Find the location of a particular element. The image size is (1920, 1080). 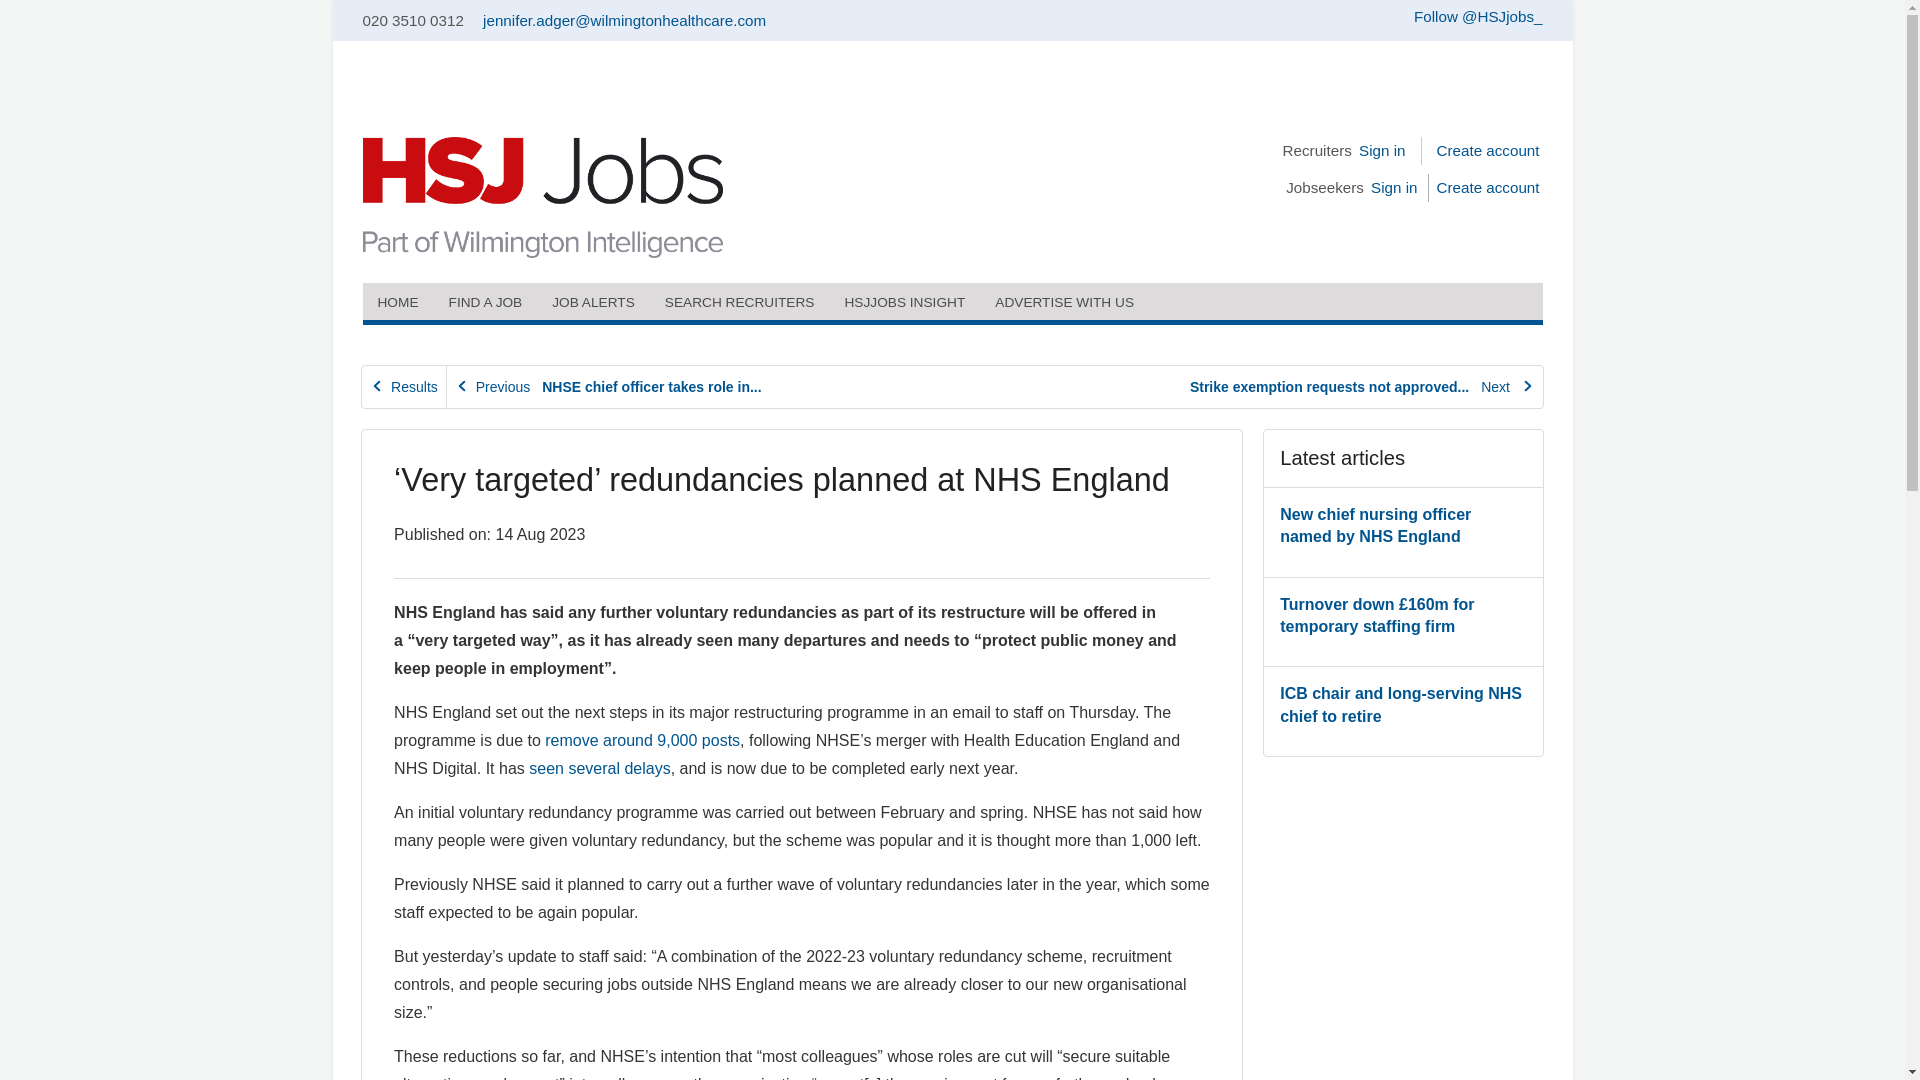

ADVERTISE WITH US is located at coordinates (1064, 300).